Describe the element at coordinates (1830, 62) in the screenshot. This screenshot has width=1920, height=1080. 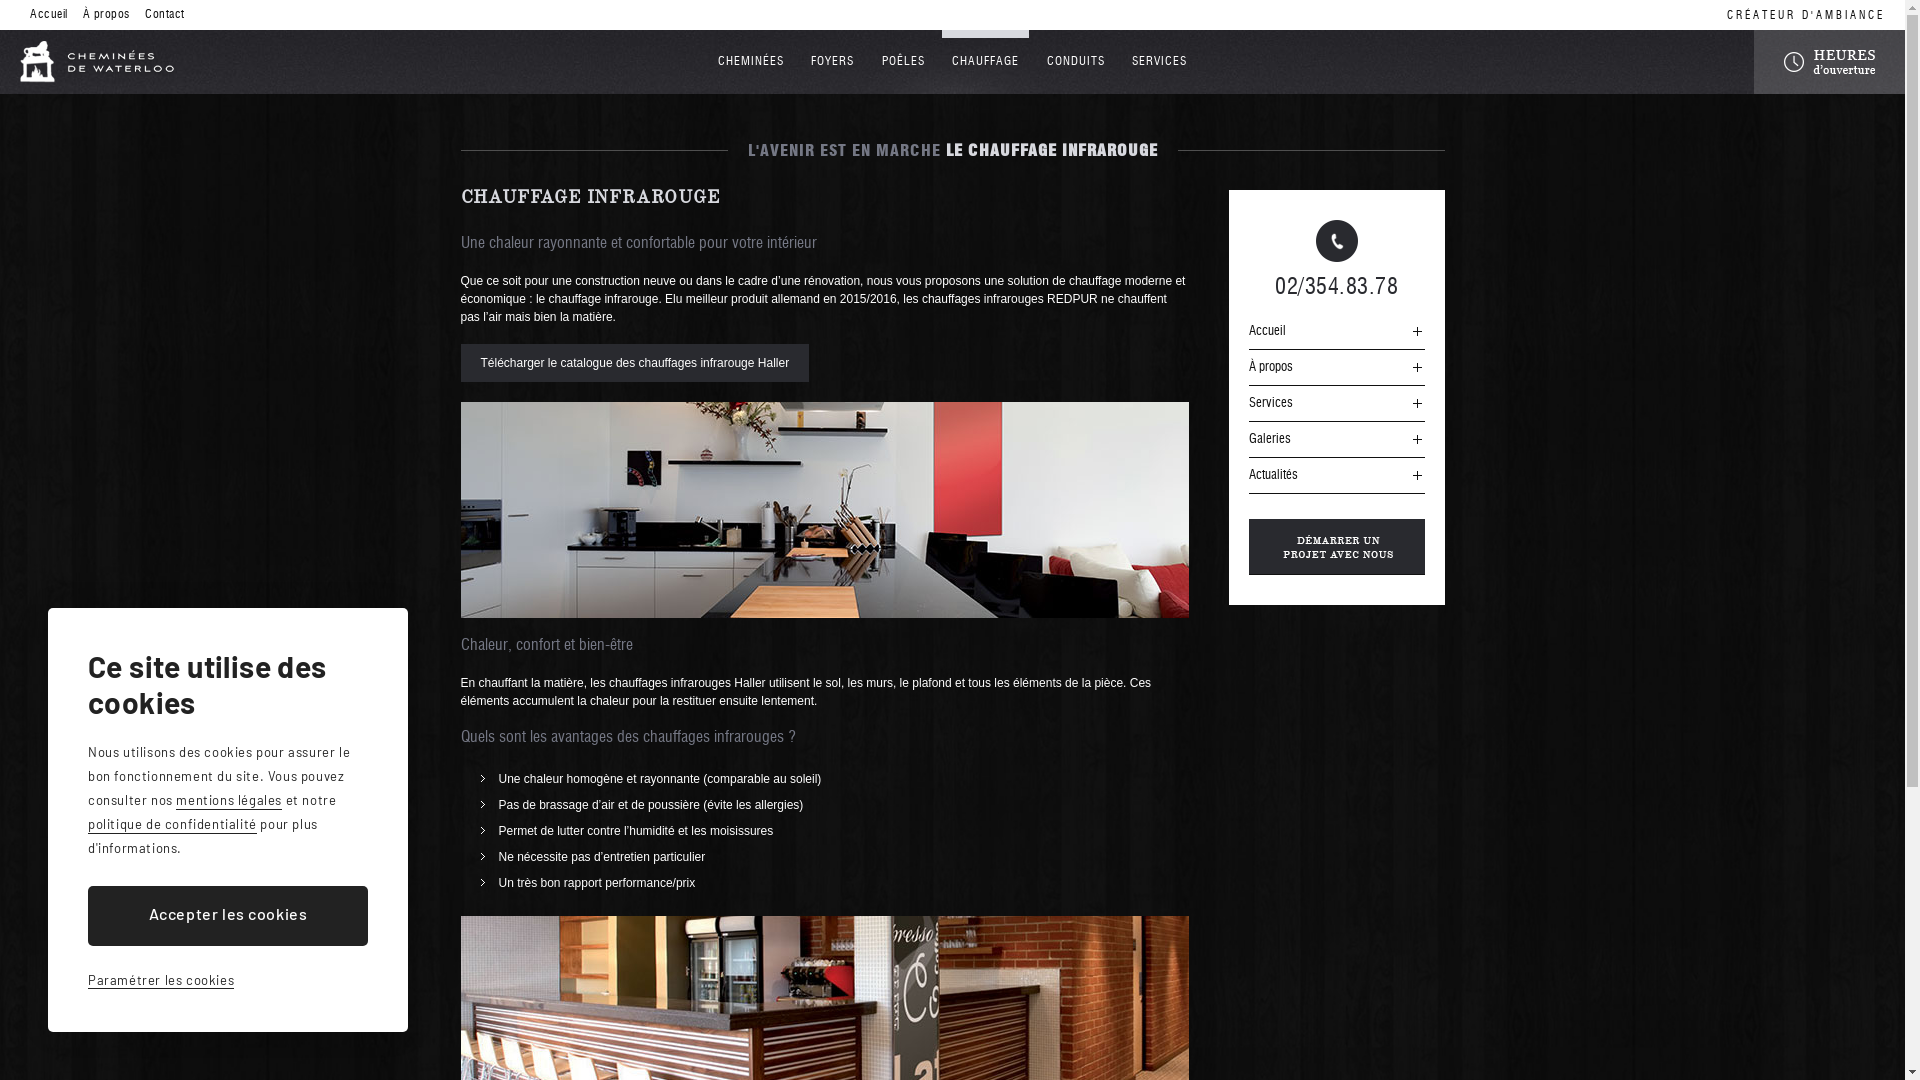
I see `HEURES D'OUVERTURE` at that location.